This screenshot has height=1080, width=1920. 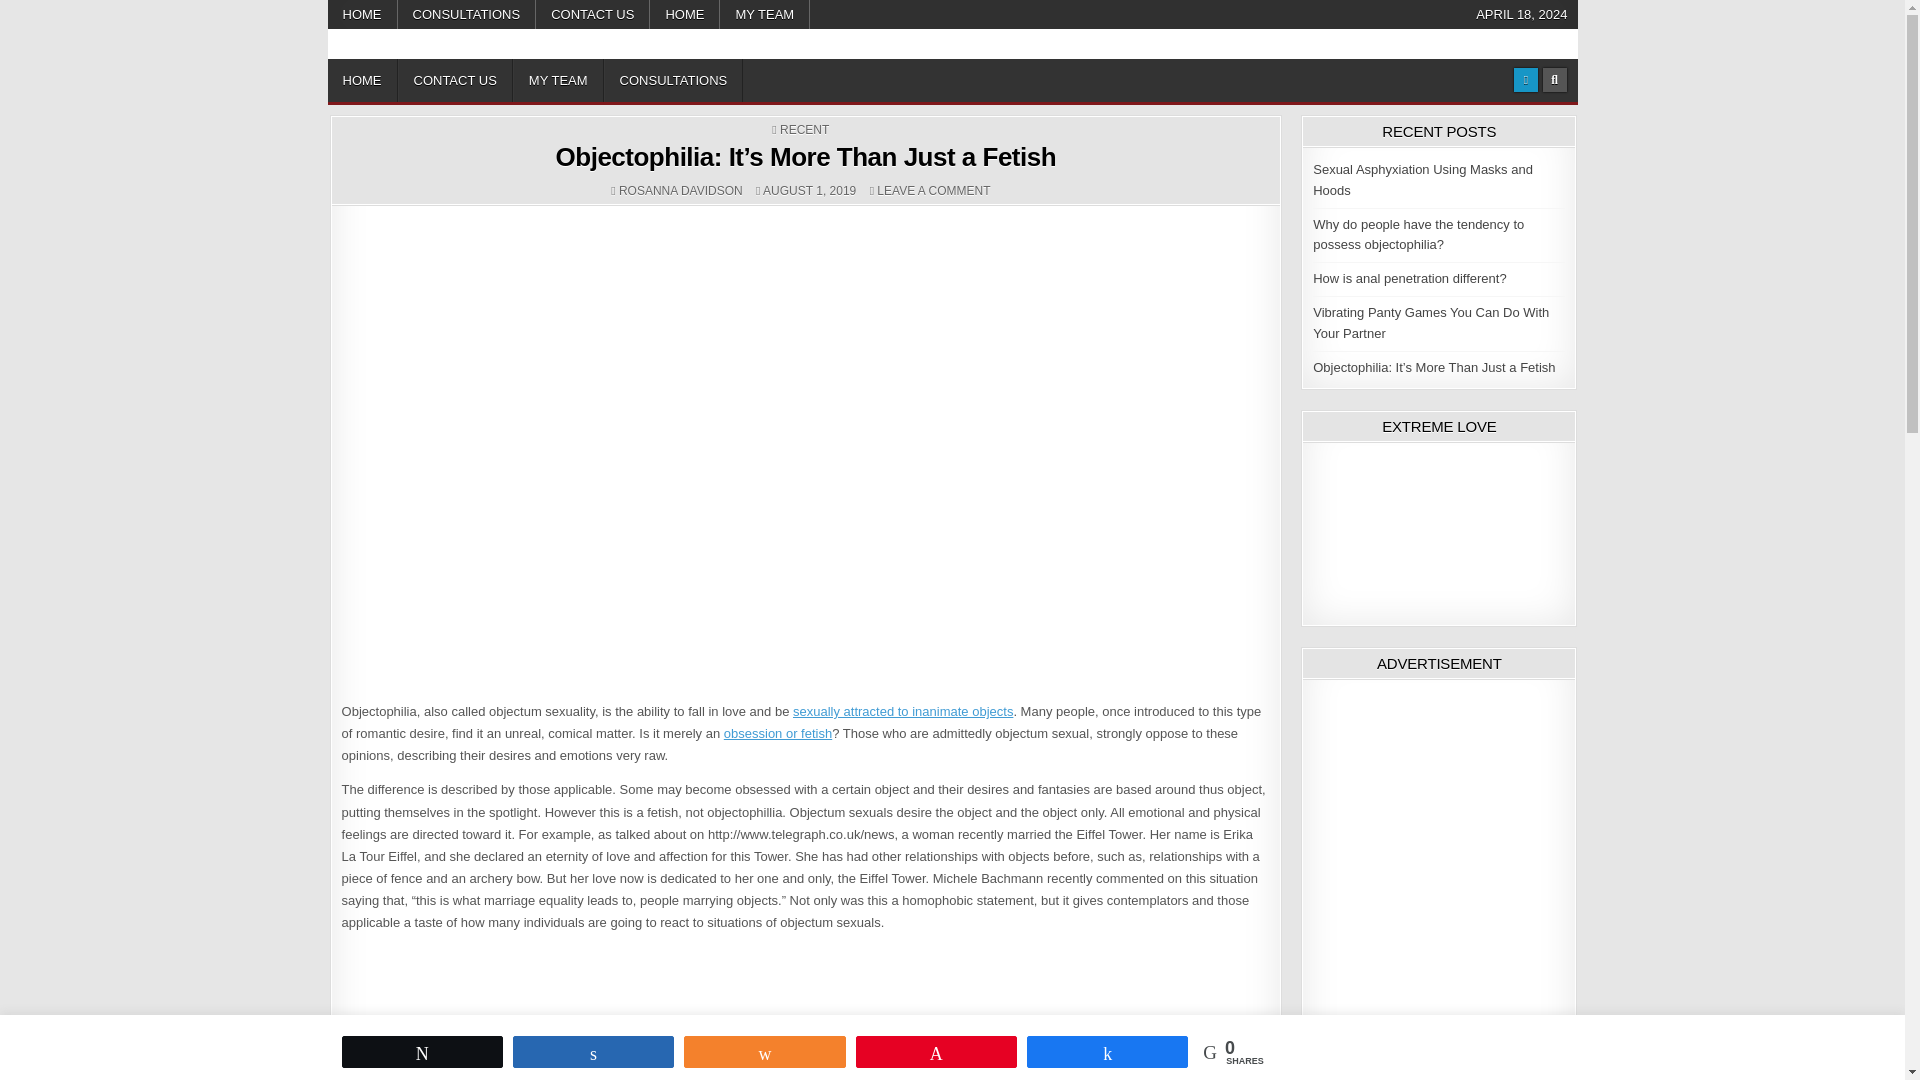 I want to click on MY TEAM, so click(x=558, y=80).